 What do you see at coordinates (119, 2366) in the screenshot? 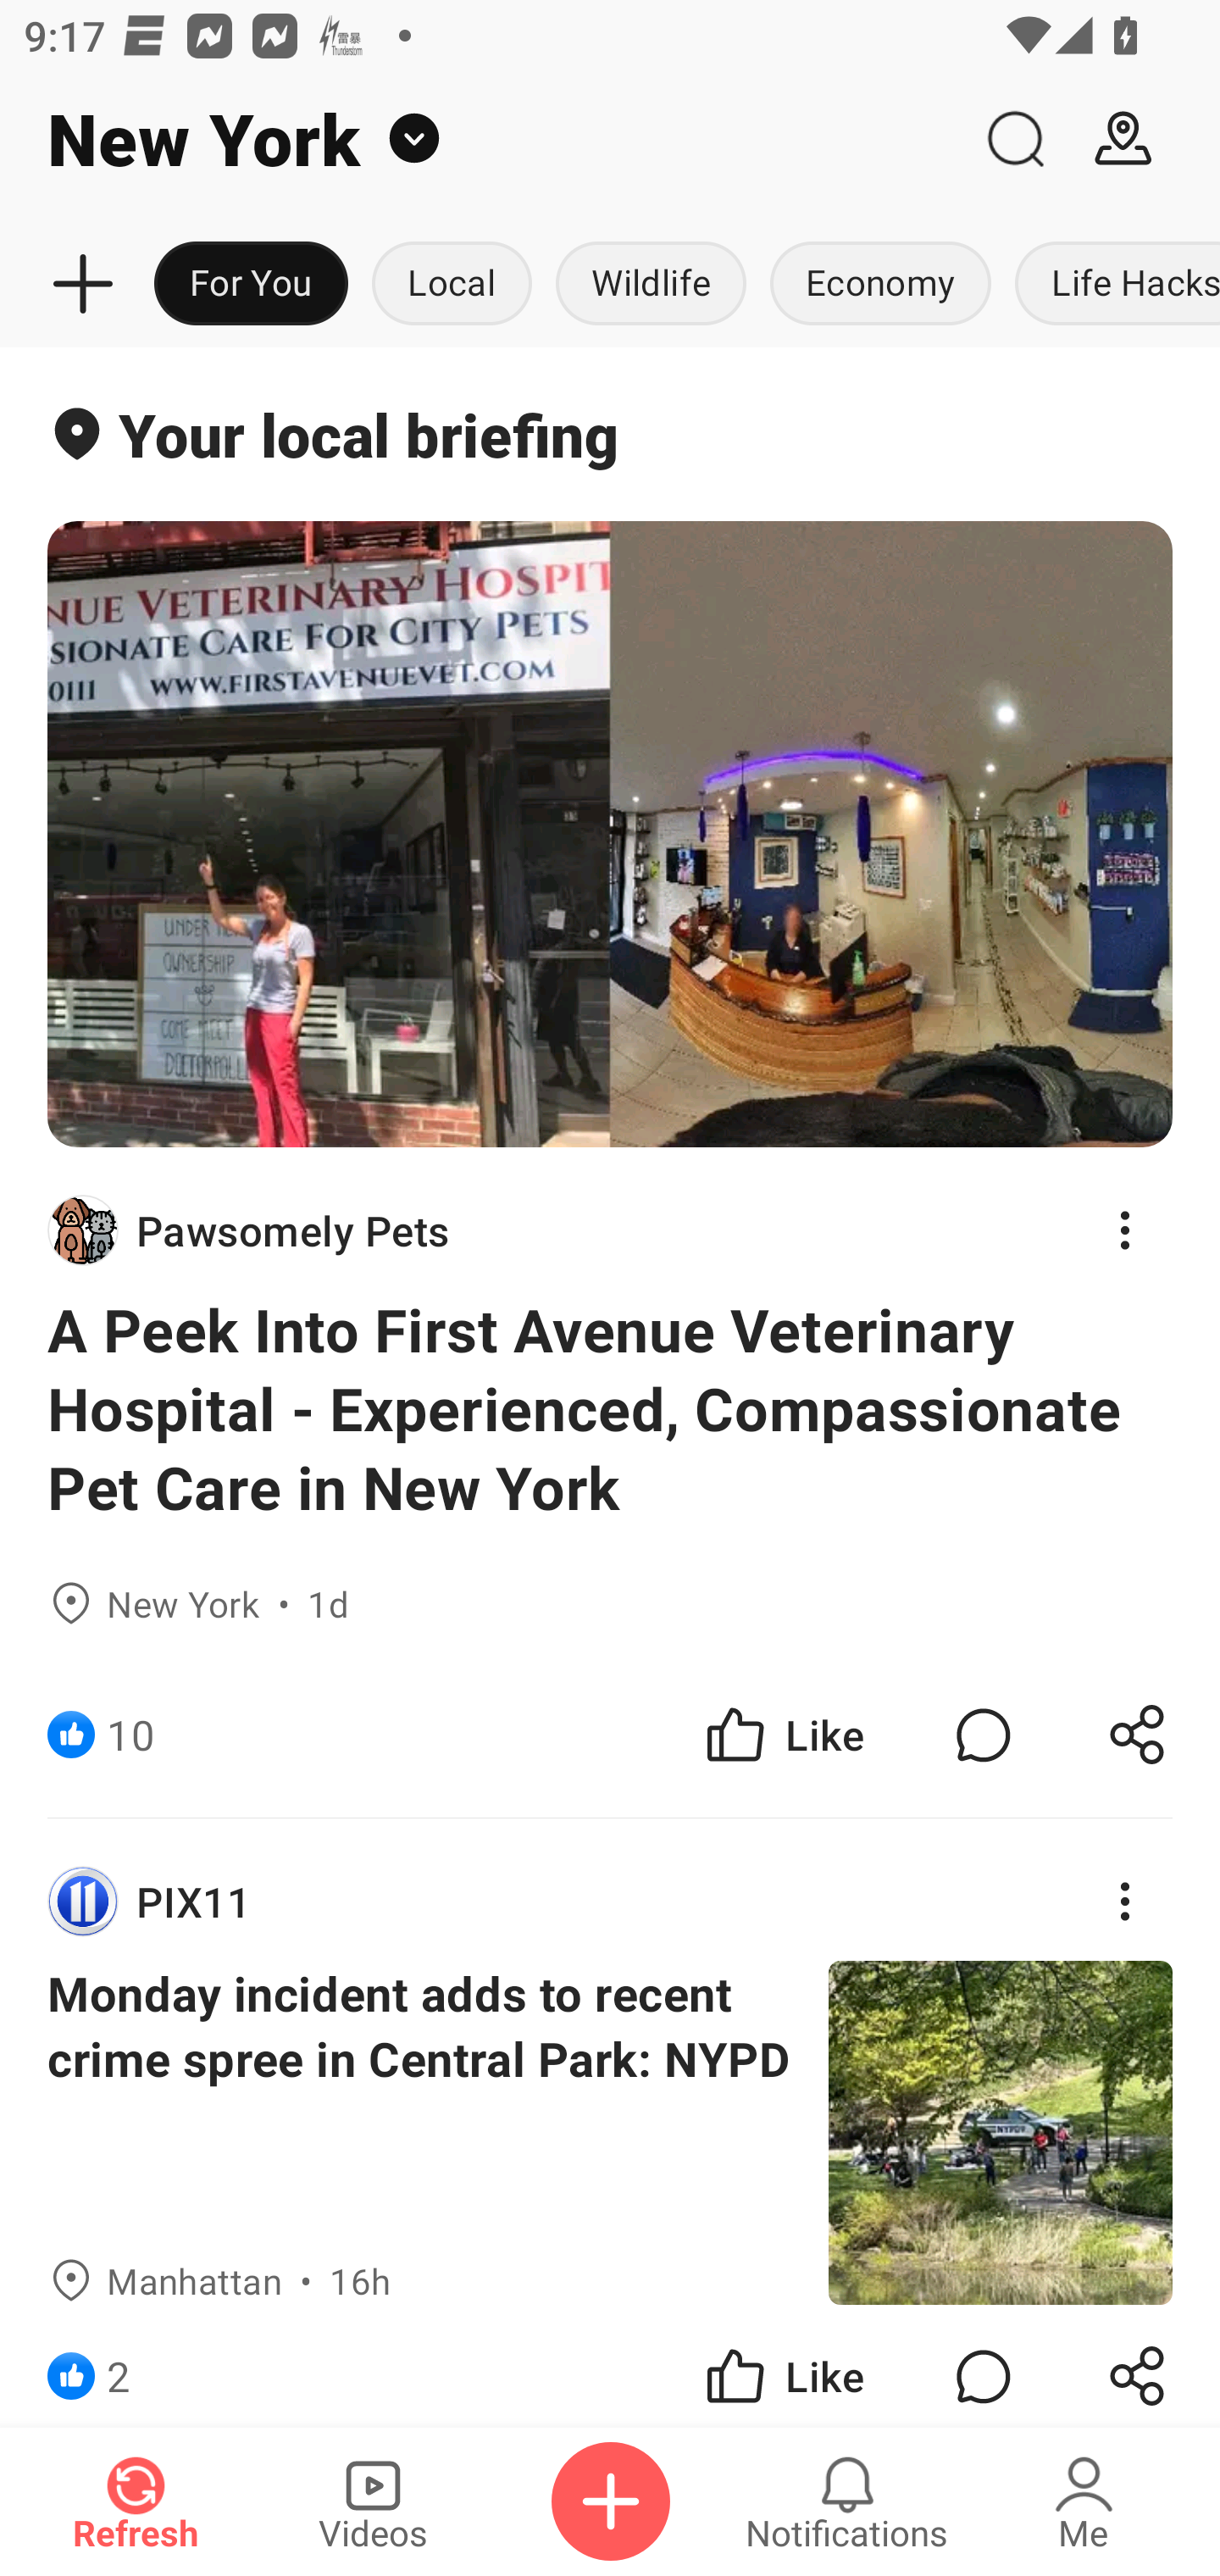
I see `2` at bounding box center [119, 2366].